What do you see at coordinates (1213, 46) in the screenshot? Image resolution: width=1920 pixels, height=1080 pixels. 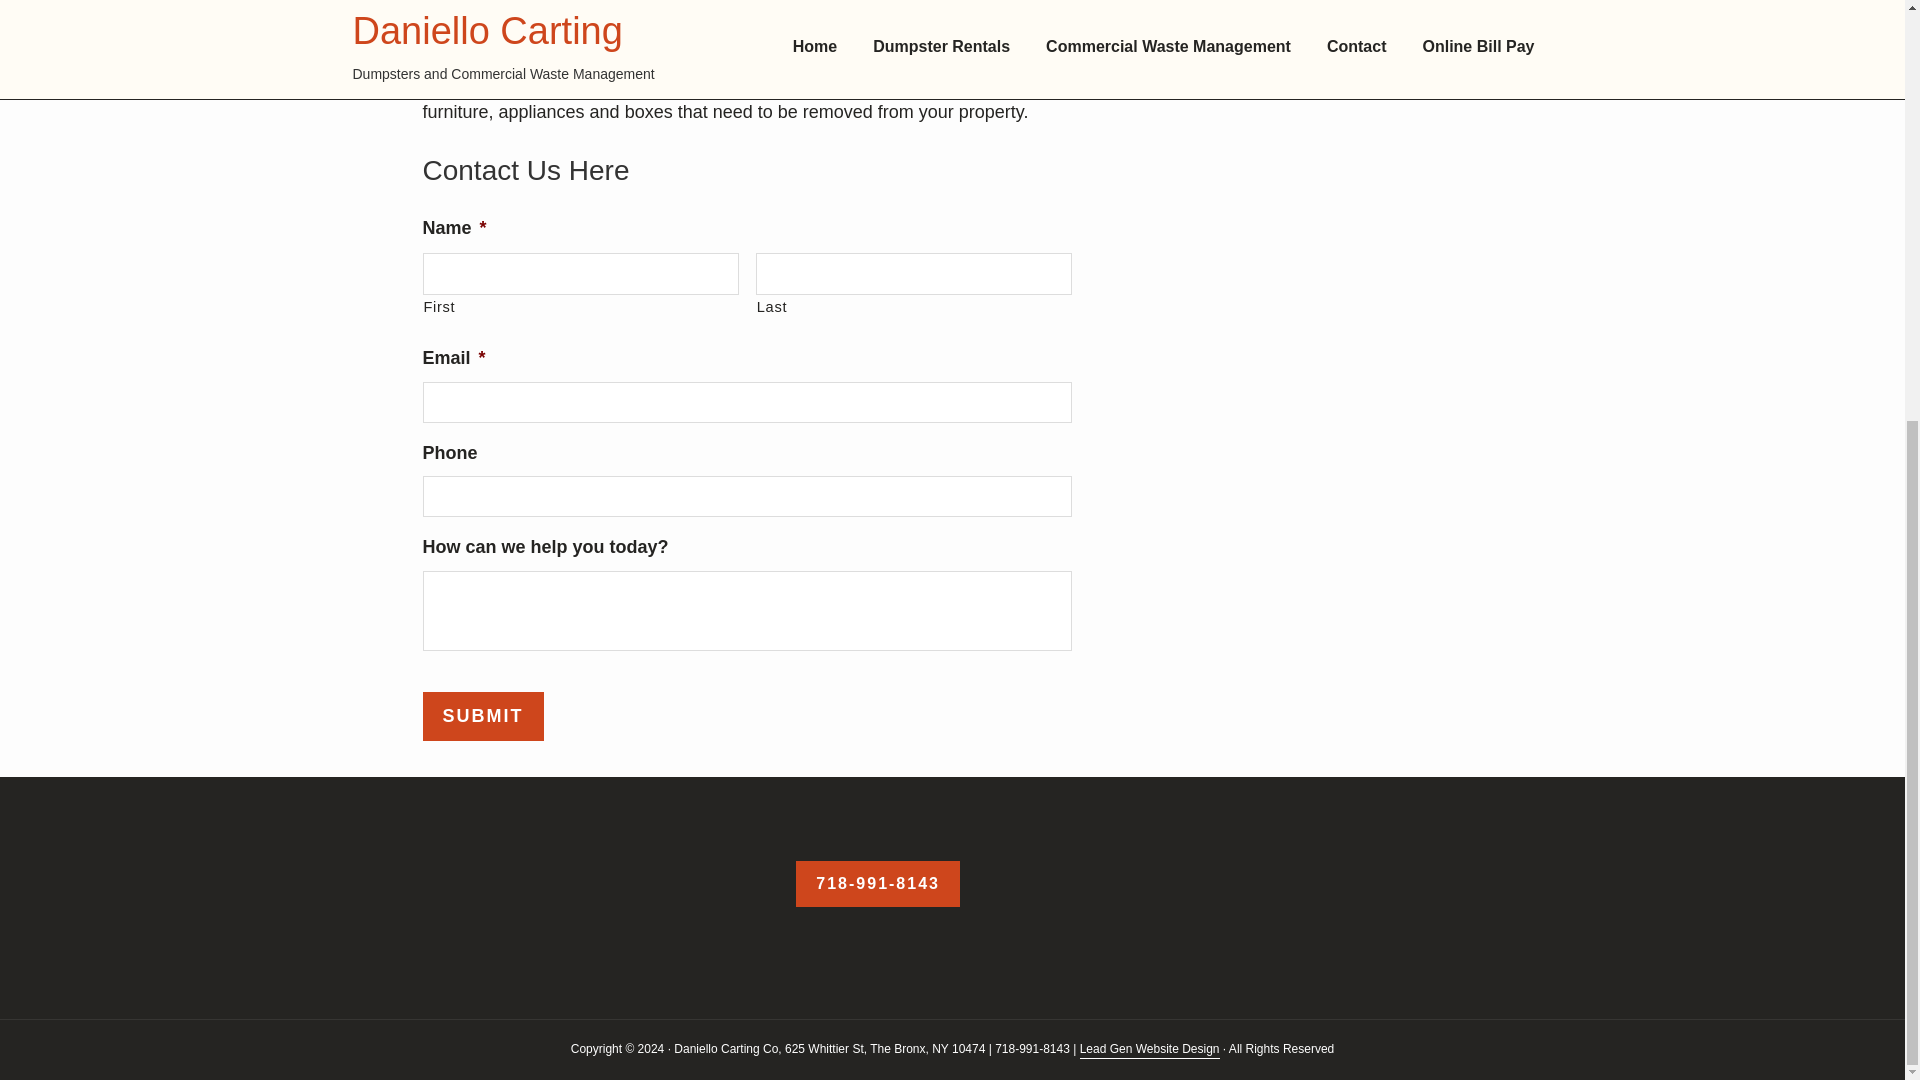 I see `Submit` at bounding box center [1213, 46].